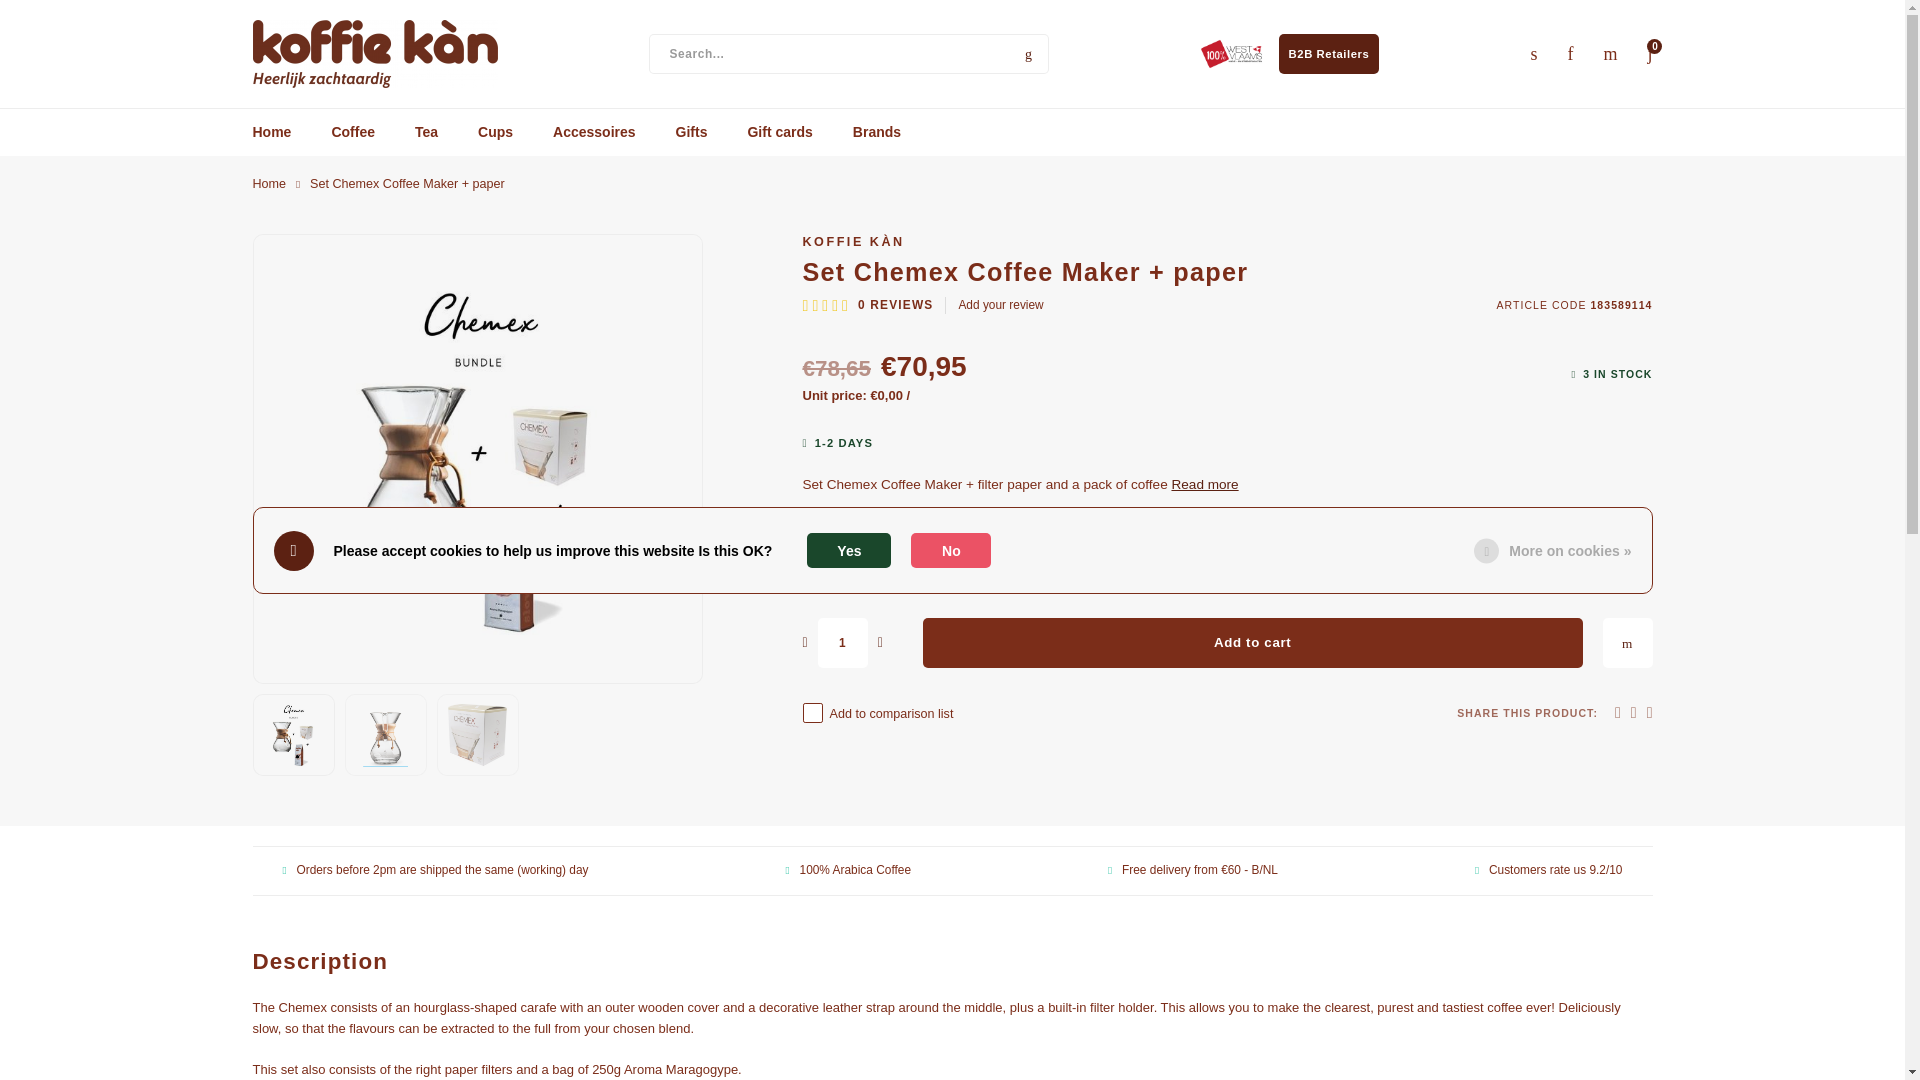 This screenshot has height=1080, width=1920. What do you see at coordinates (1232, 54) in the screenshot?
I see `Custom` at bounding box center [1232, 54].